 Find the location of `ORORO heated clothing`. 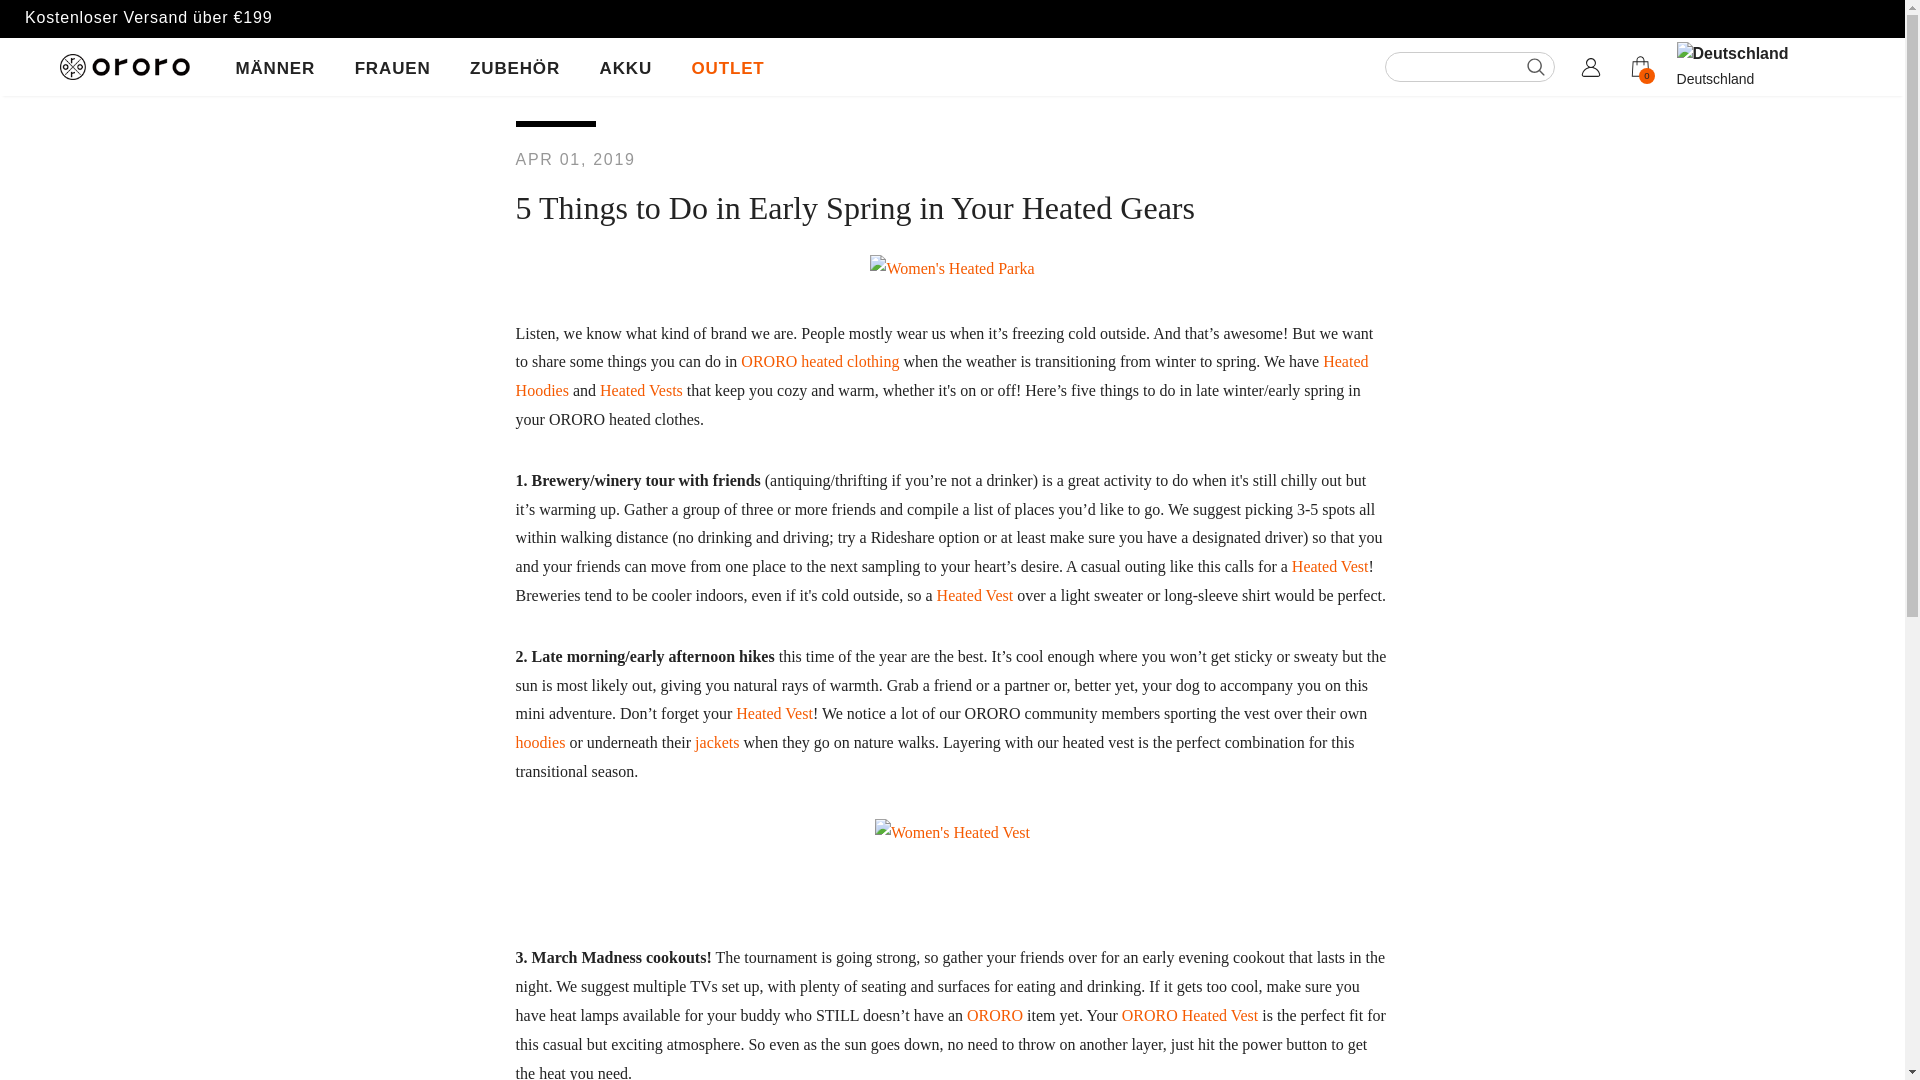

ORORO heated clothing is located at coordinates (820, 362).